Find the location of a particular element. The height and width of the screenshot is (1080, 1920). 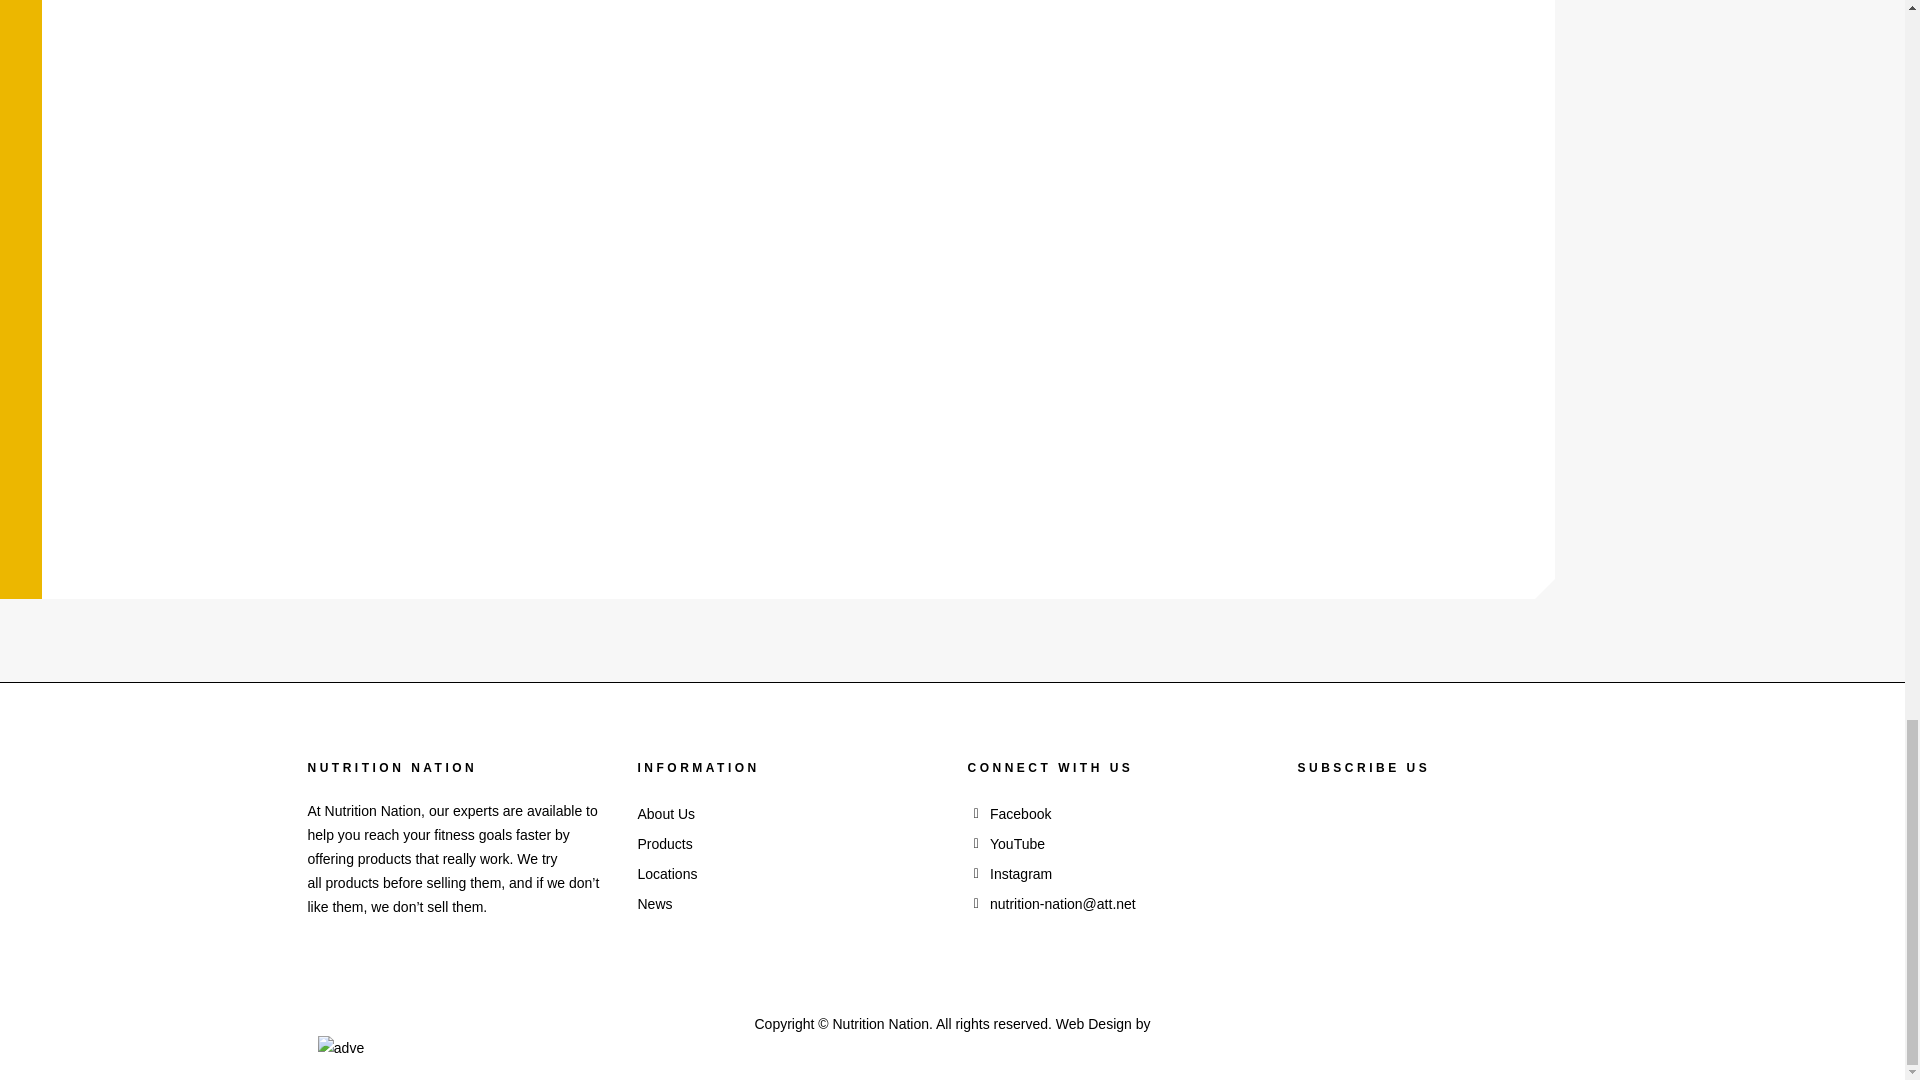

About Us is located at coordinates (788, 814).